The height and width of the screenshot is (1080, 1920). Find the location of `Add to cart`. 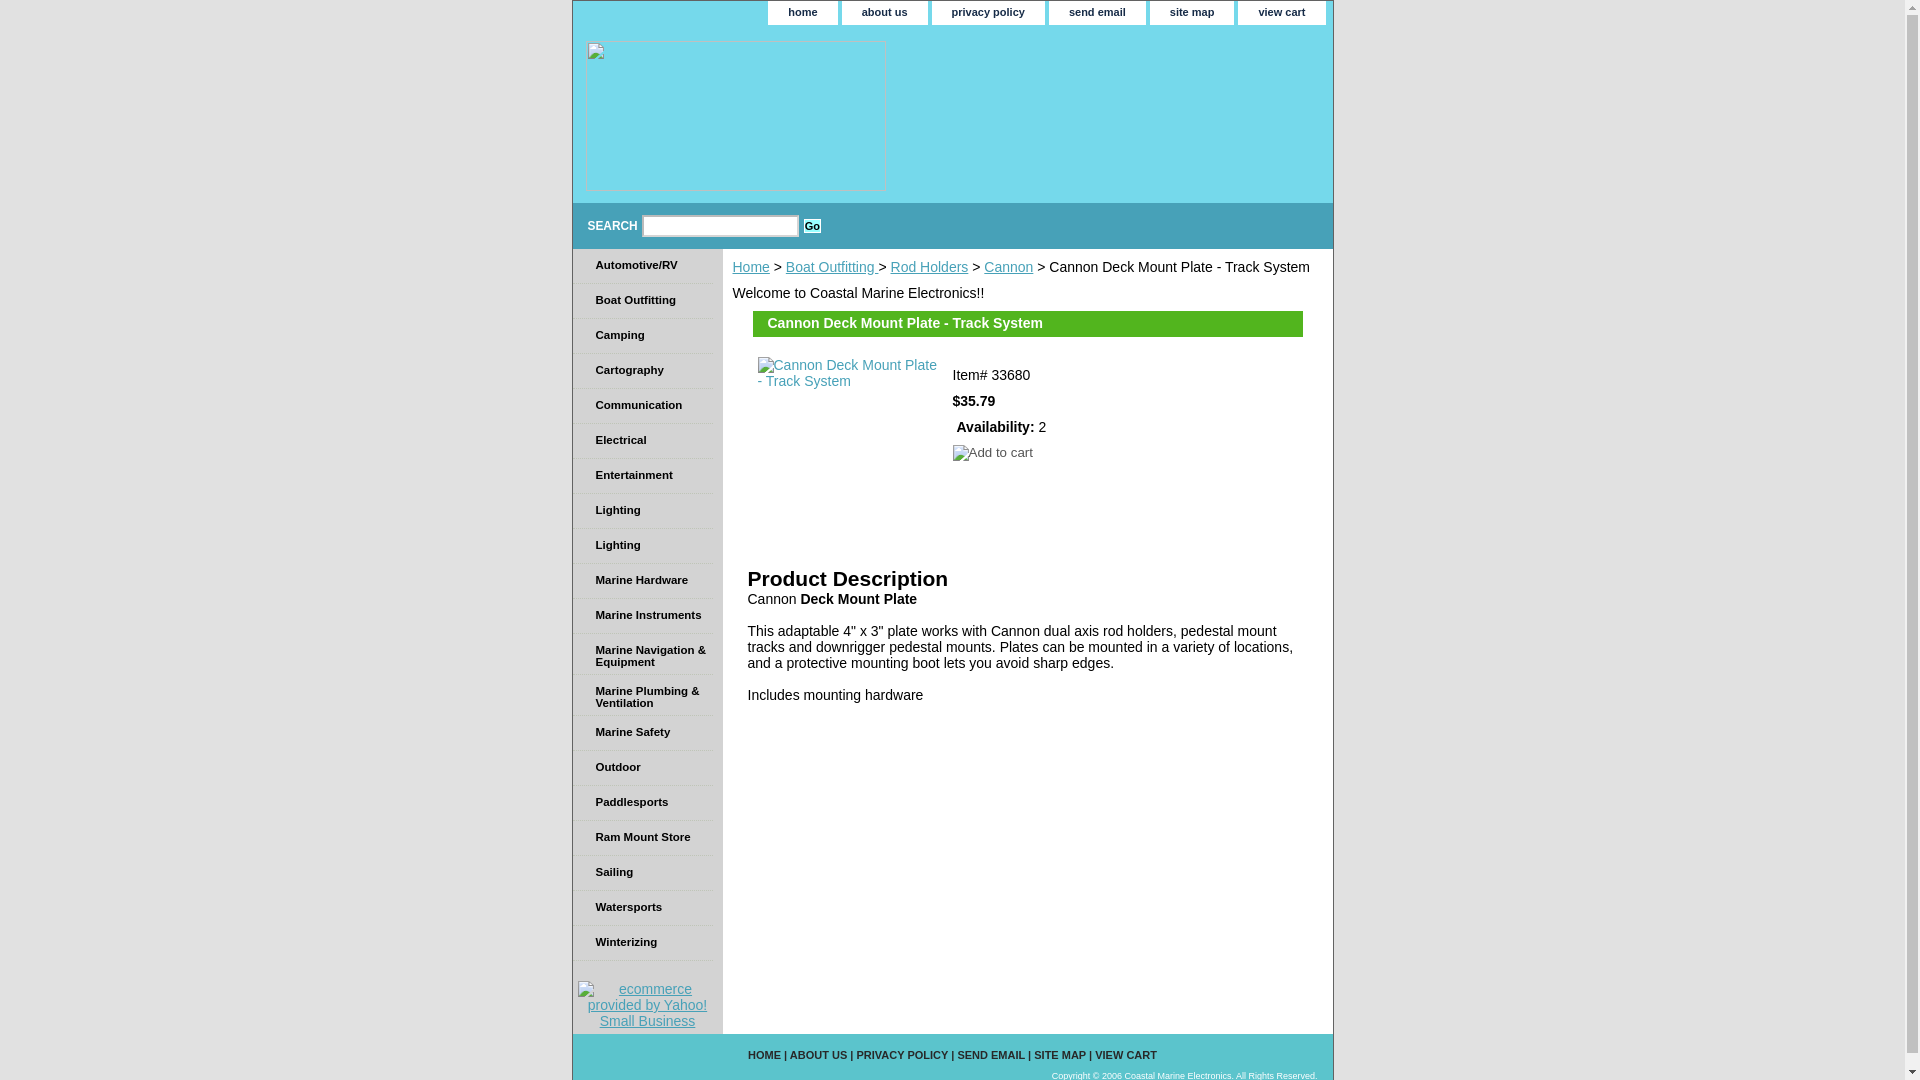

Add to cart is located at coordinates (992, 452).